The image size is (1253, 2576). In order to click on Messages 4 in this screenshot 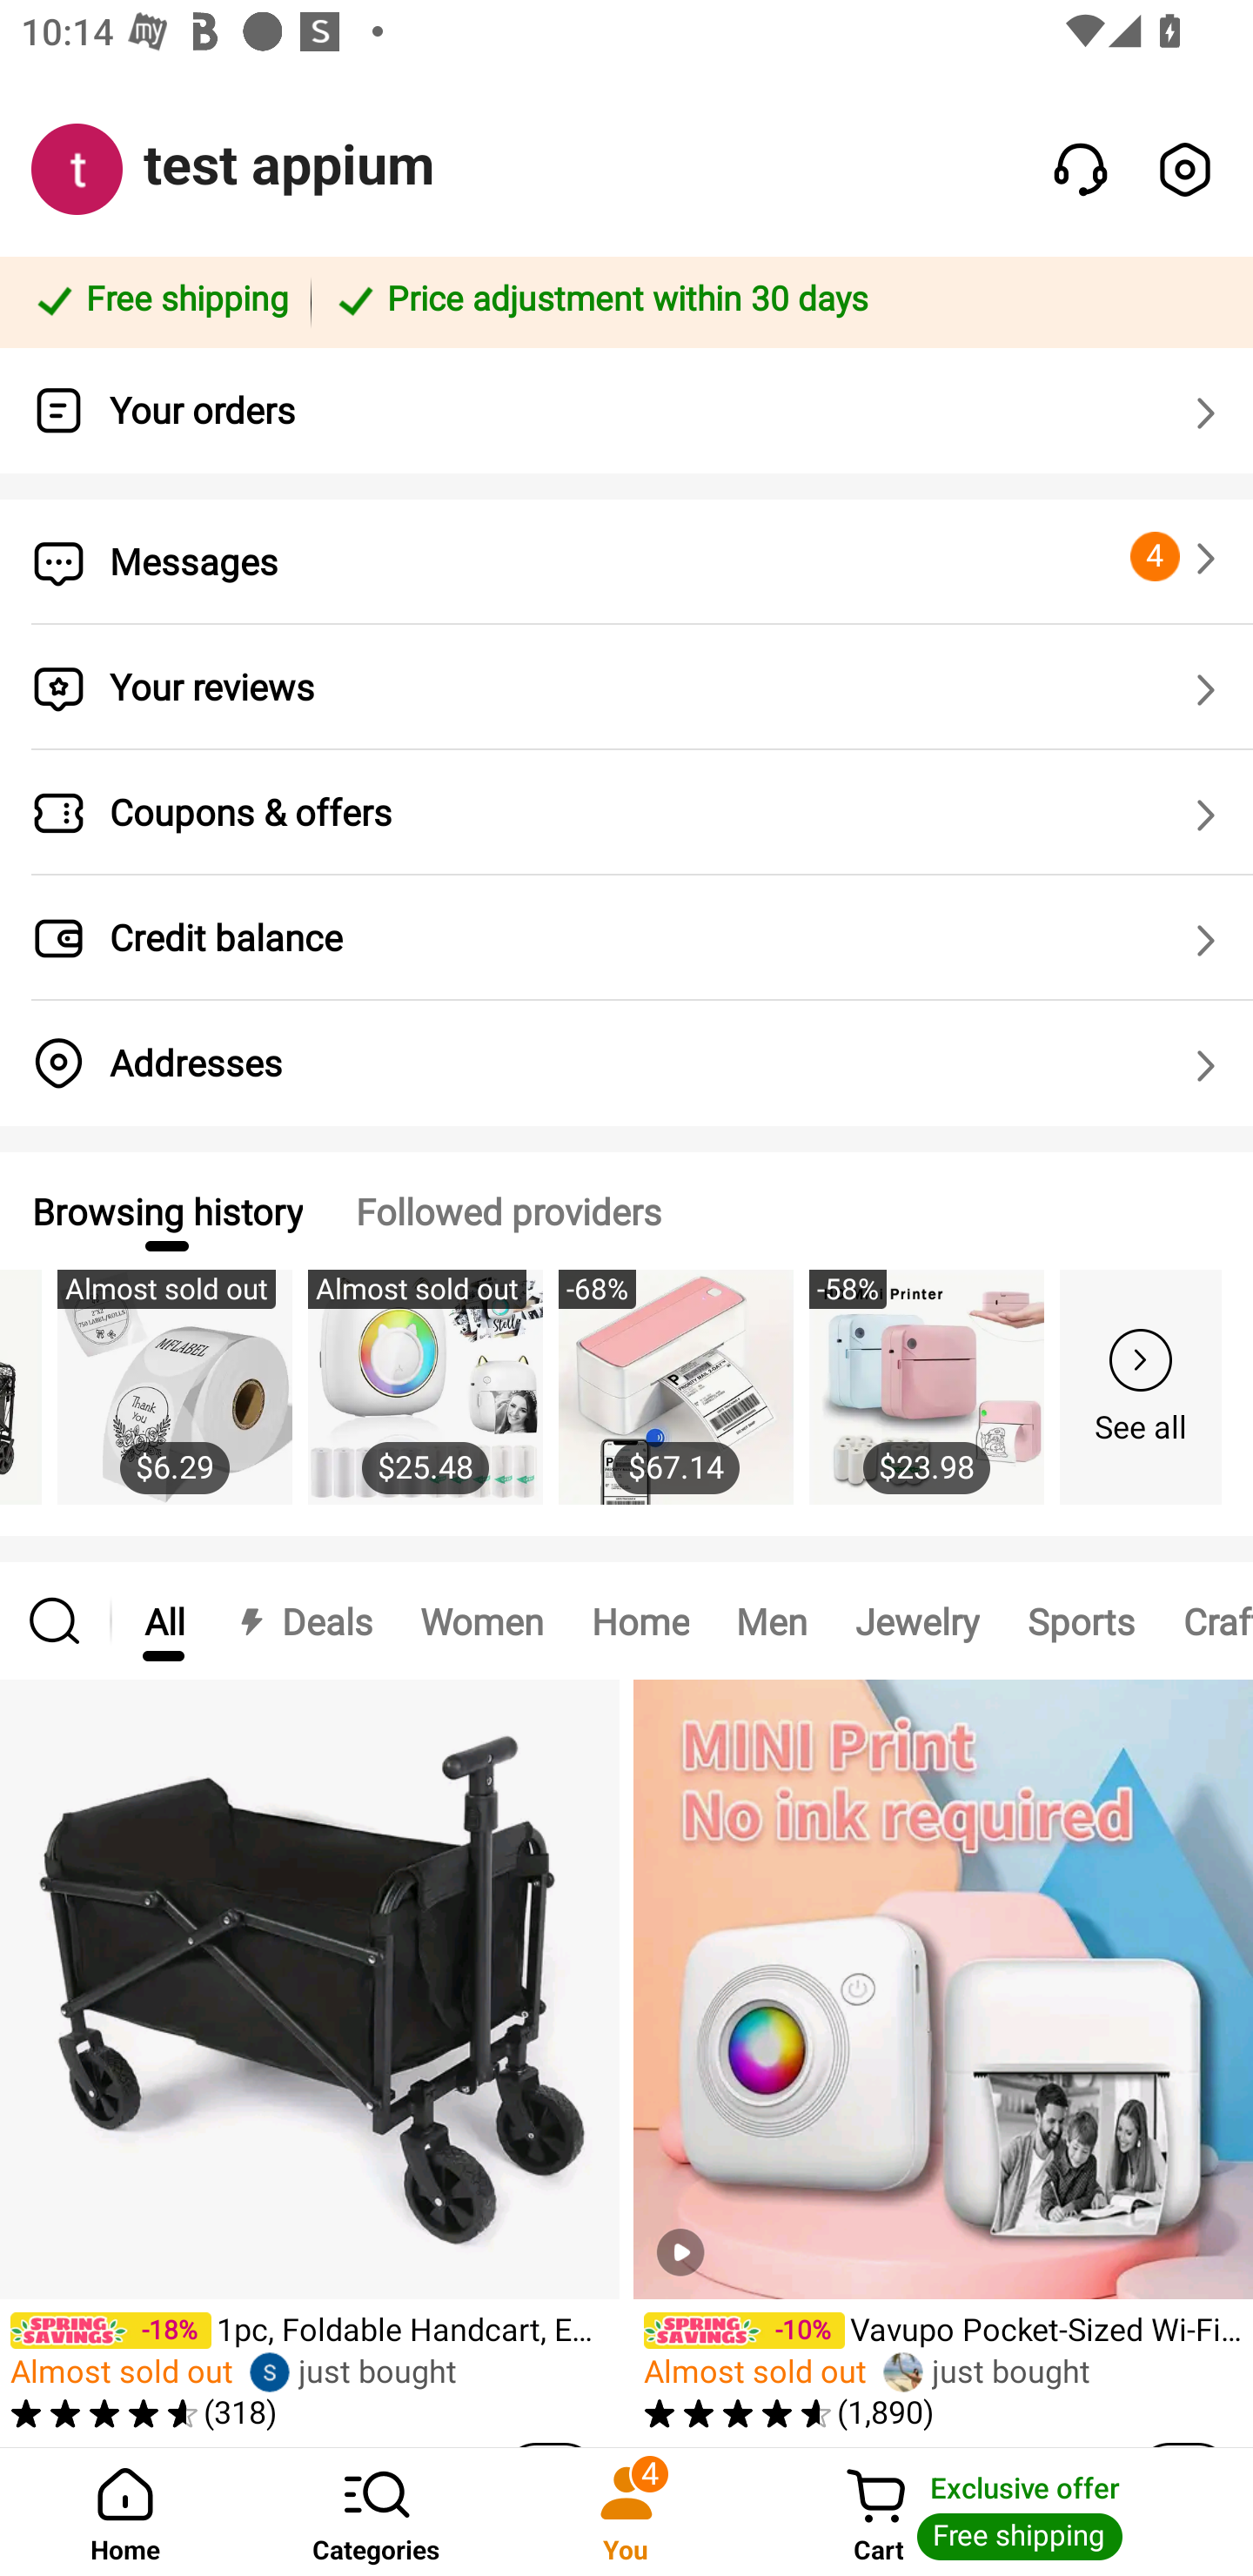, I will do `click(626, 562)`.